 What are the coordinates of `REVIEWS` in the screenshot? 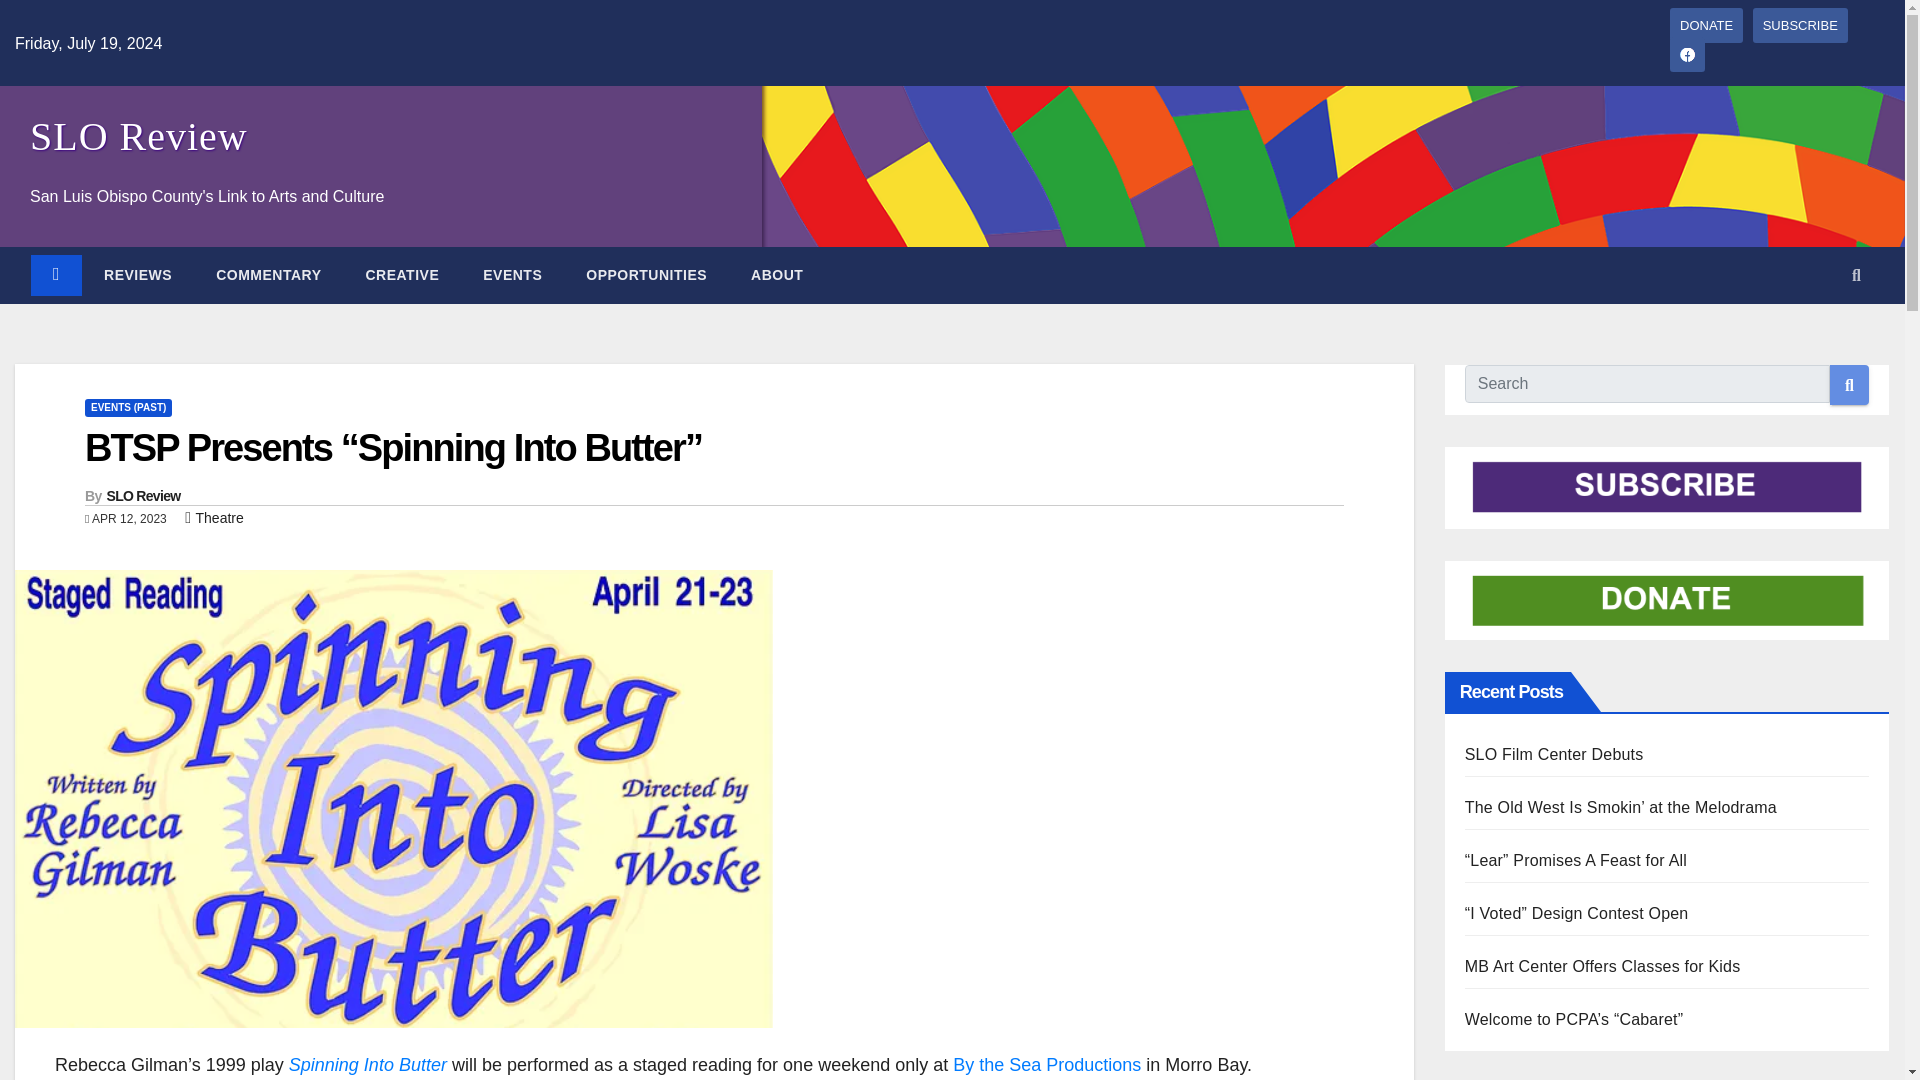 It's located at (138, 274).